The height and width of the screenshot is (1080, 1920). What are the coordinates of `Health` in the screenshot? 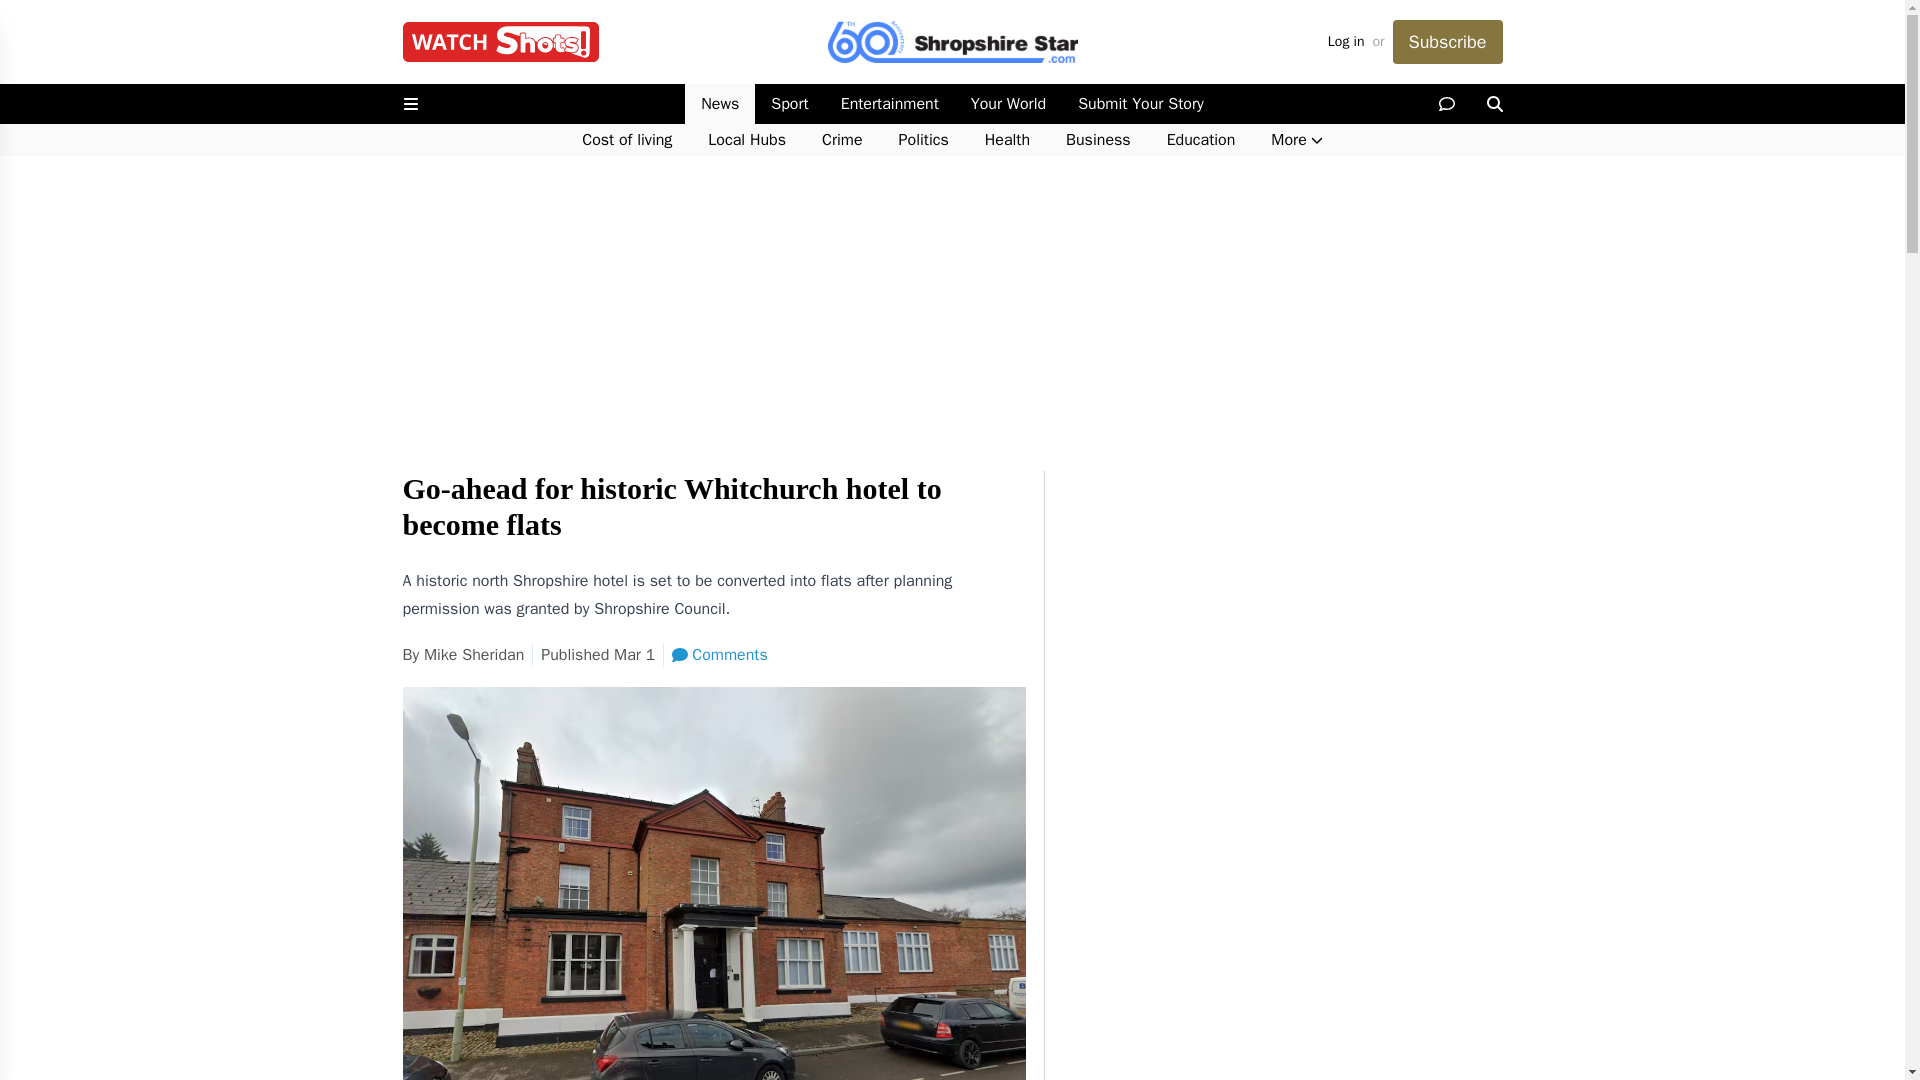 It's located at (1008, 140).